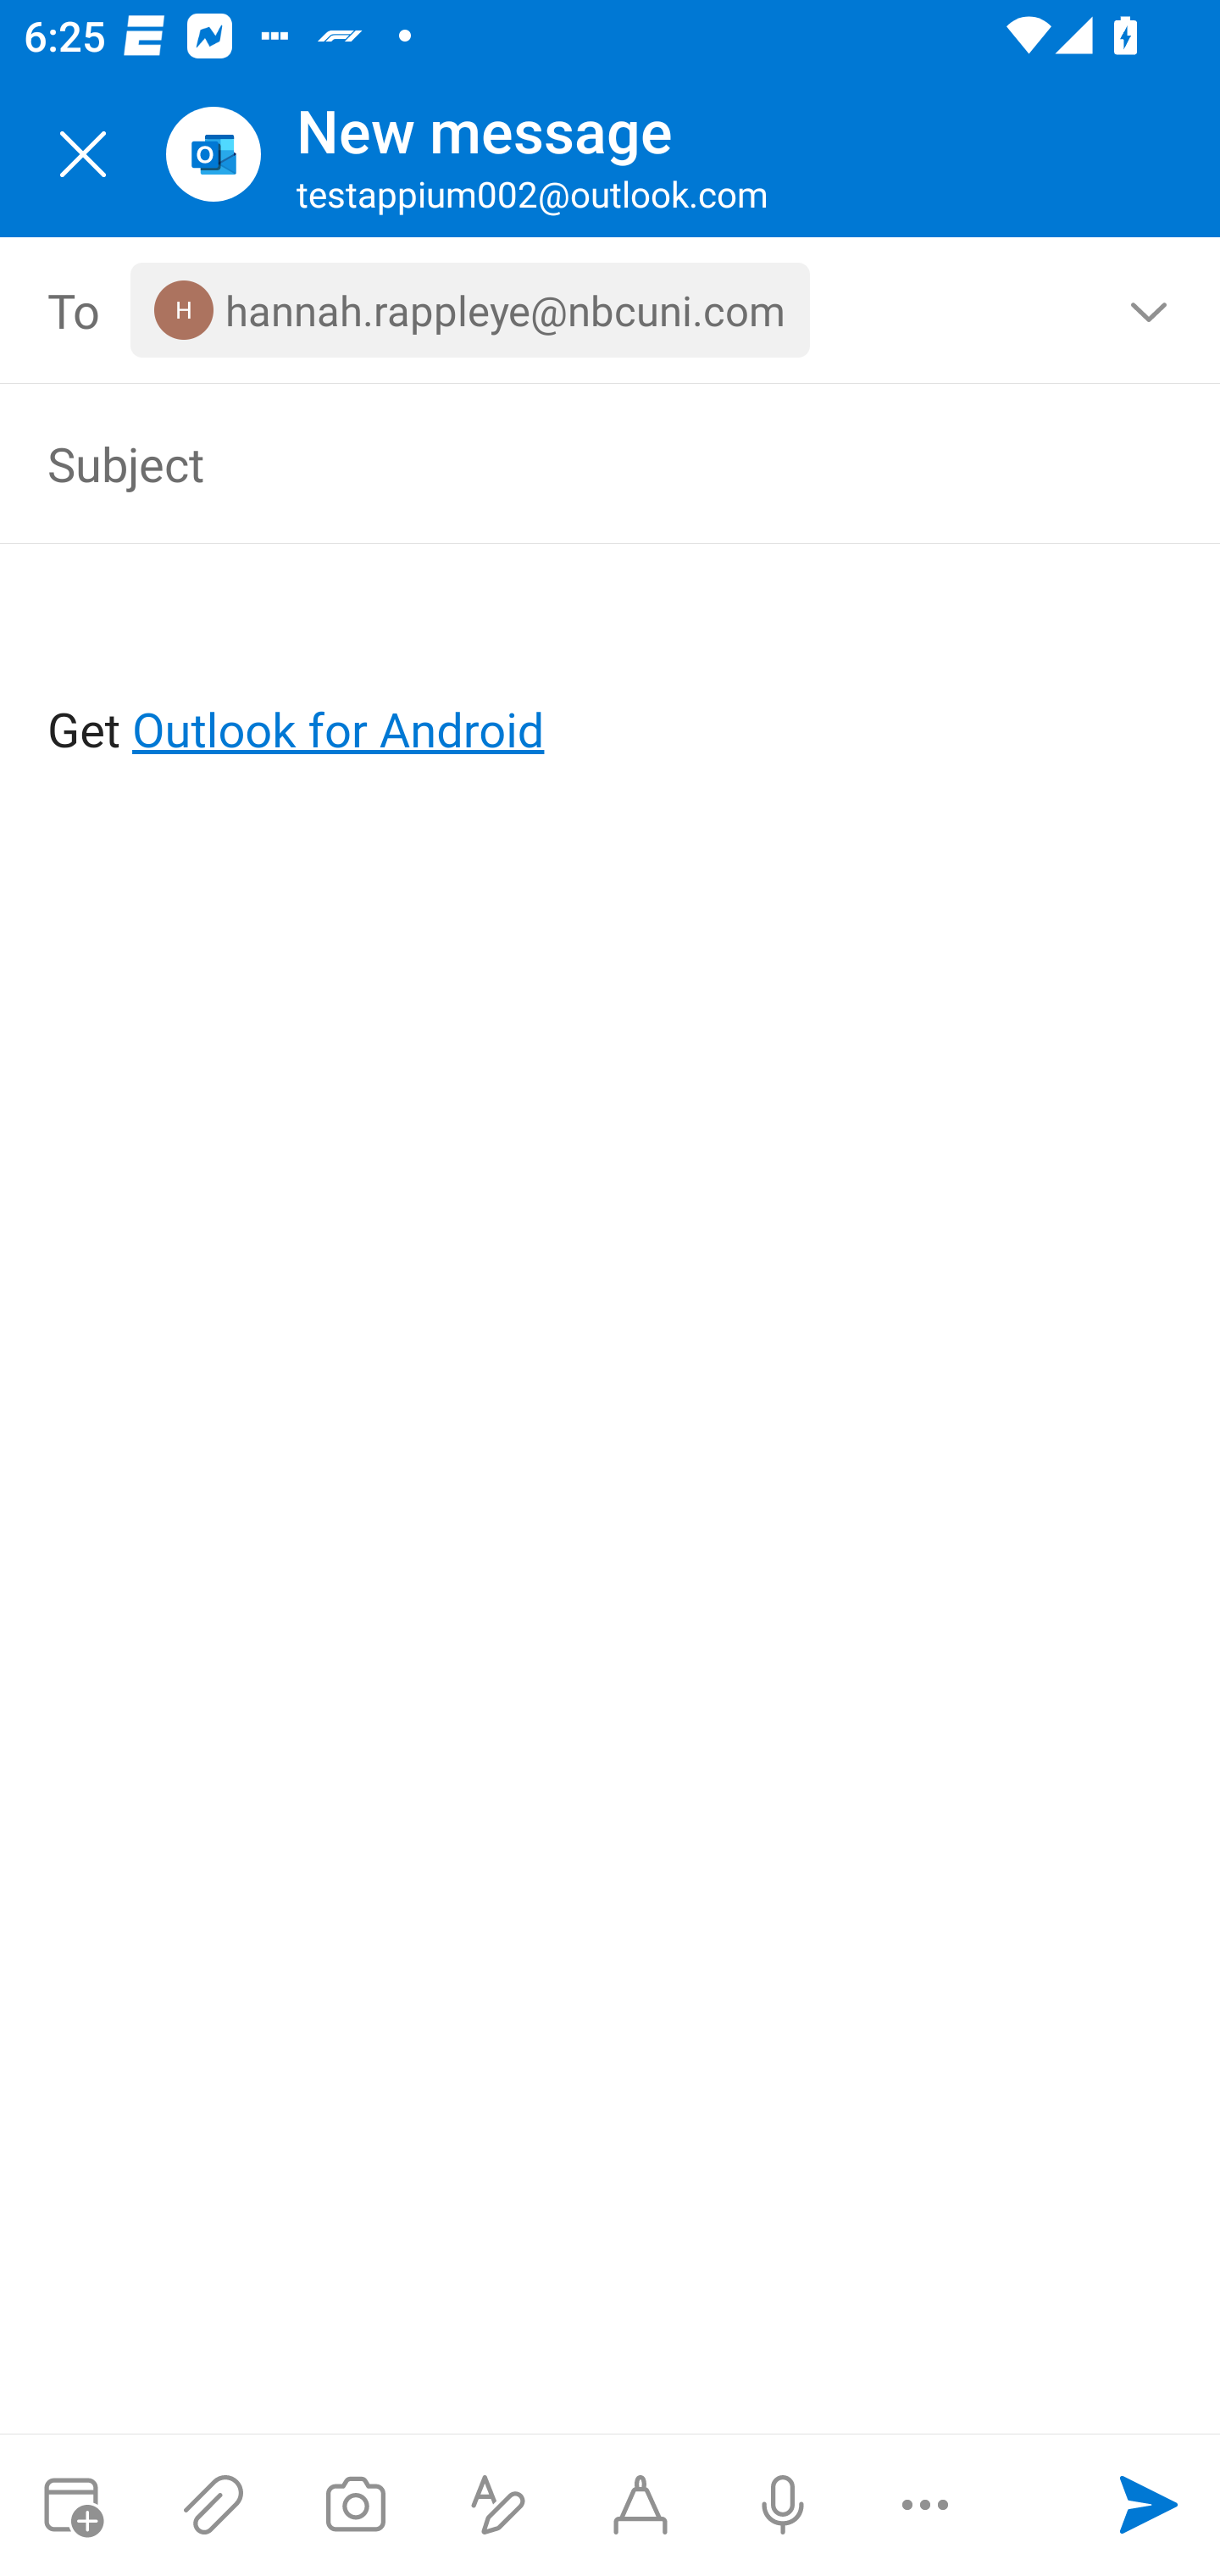 This screenshot has width=1220, height=2576. What do you see at coordinates (640, 2505) in the screenshot?
I see `Start Ink compose` at bounding box center [640, 2505].